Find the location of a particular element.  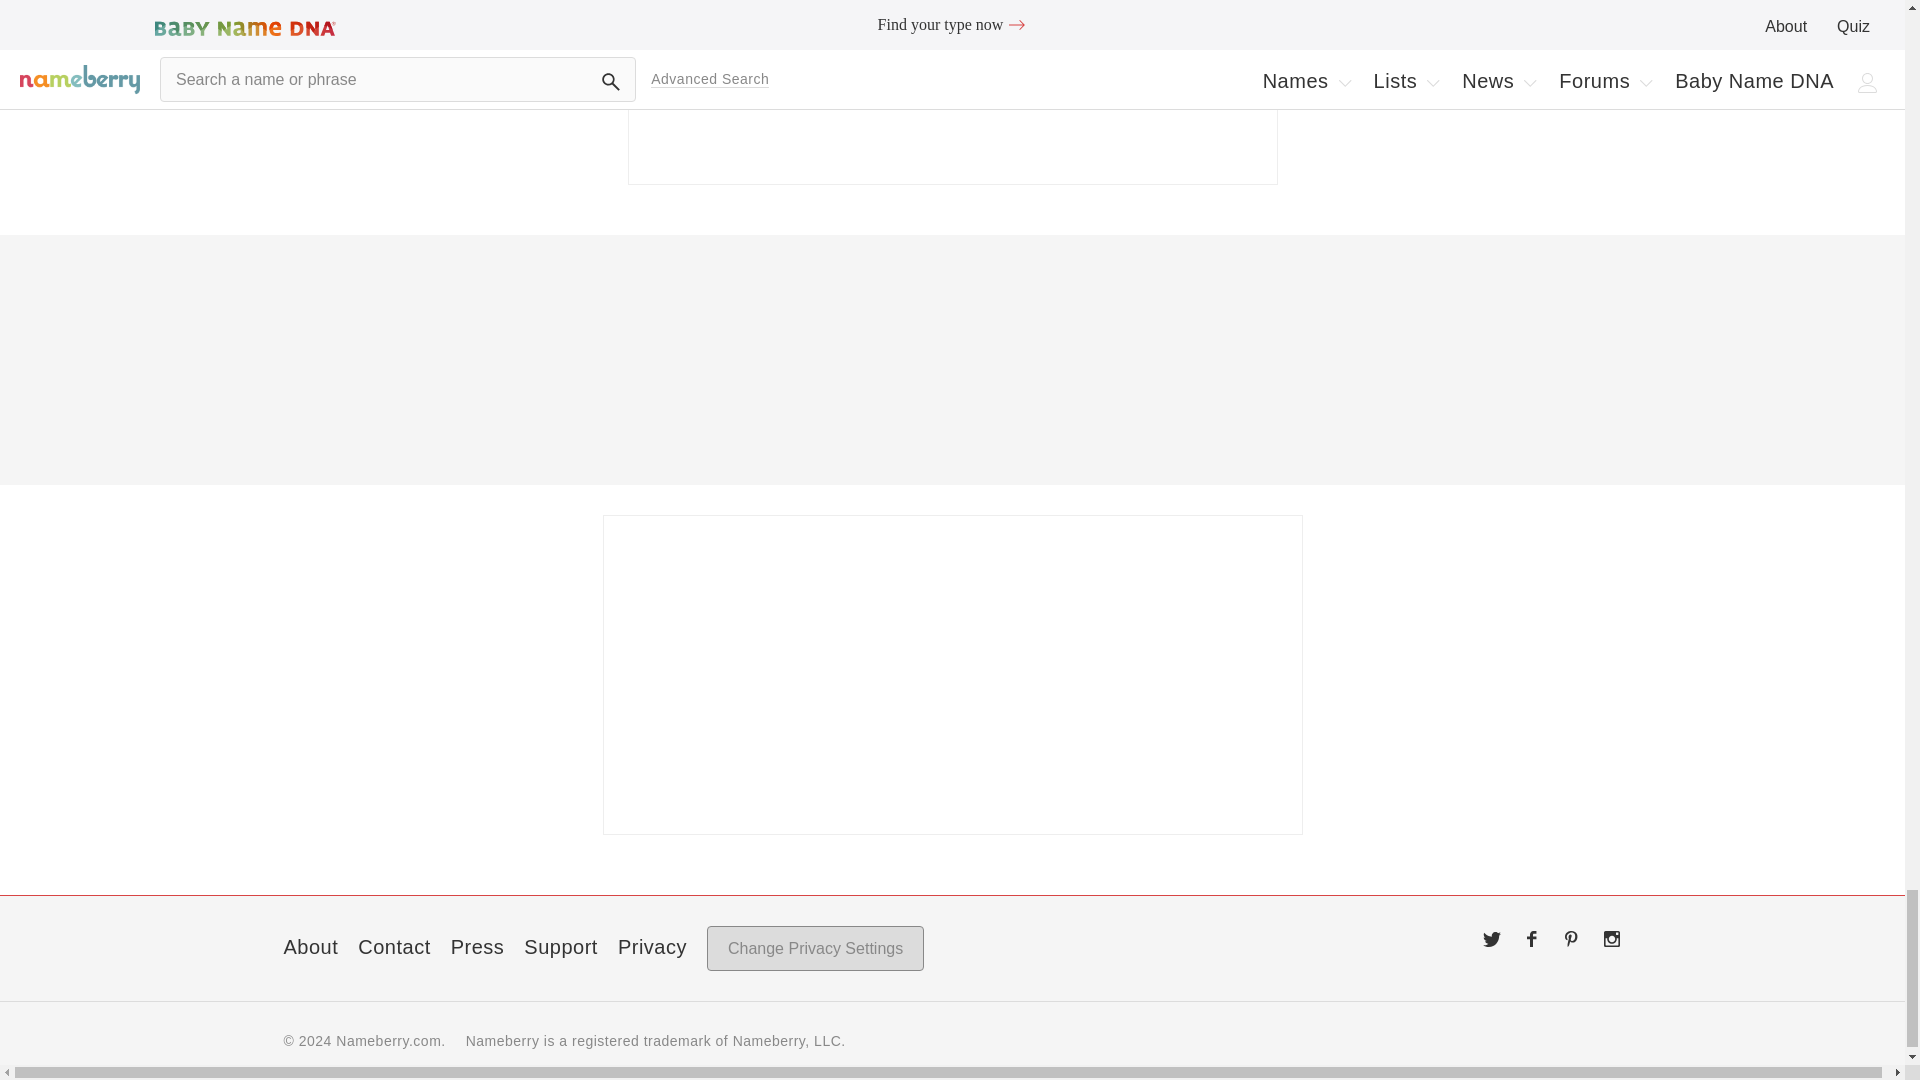

Sign up for the Nameberry Newsletter is located at coordinates (952, 92).